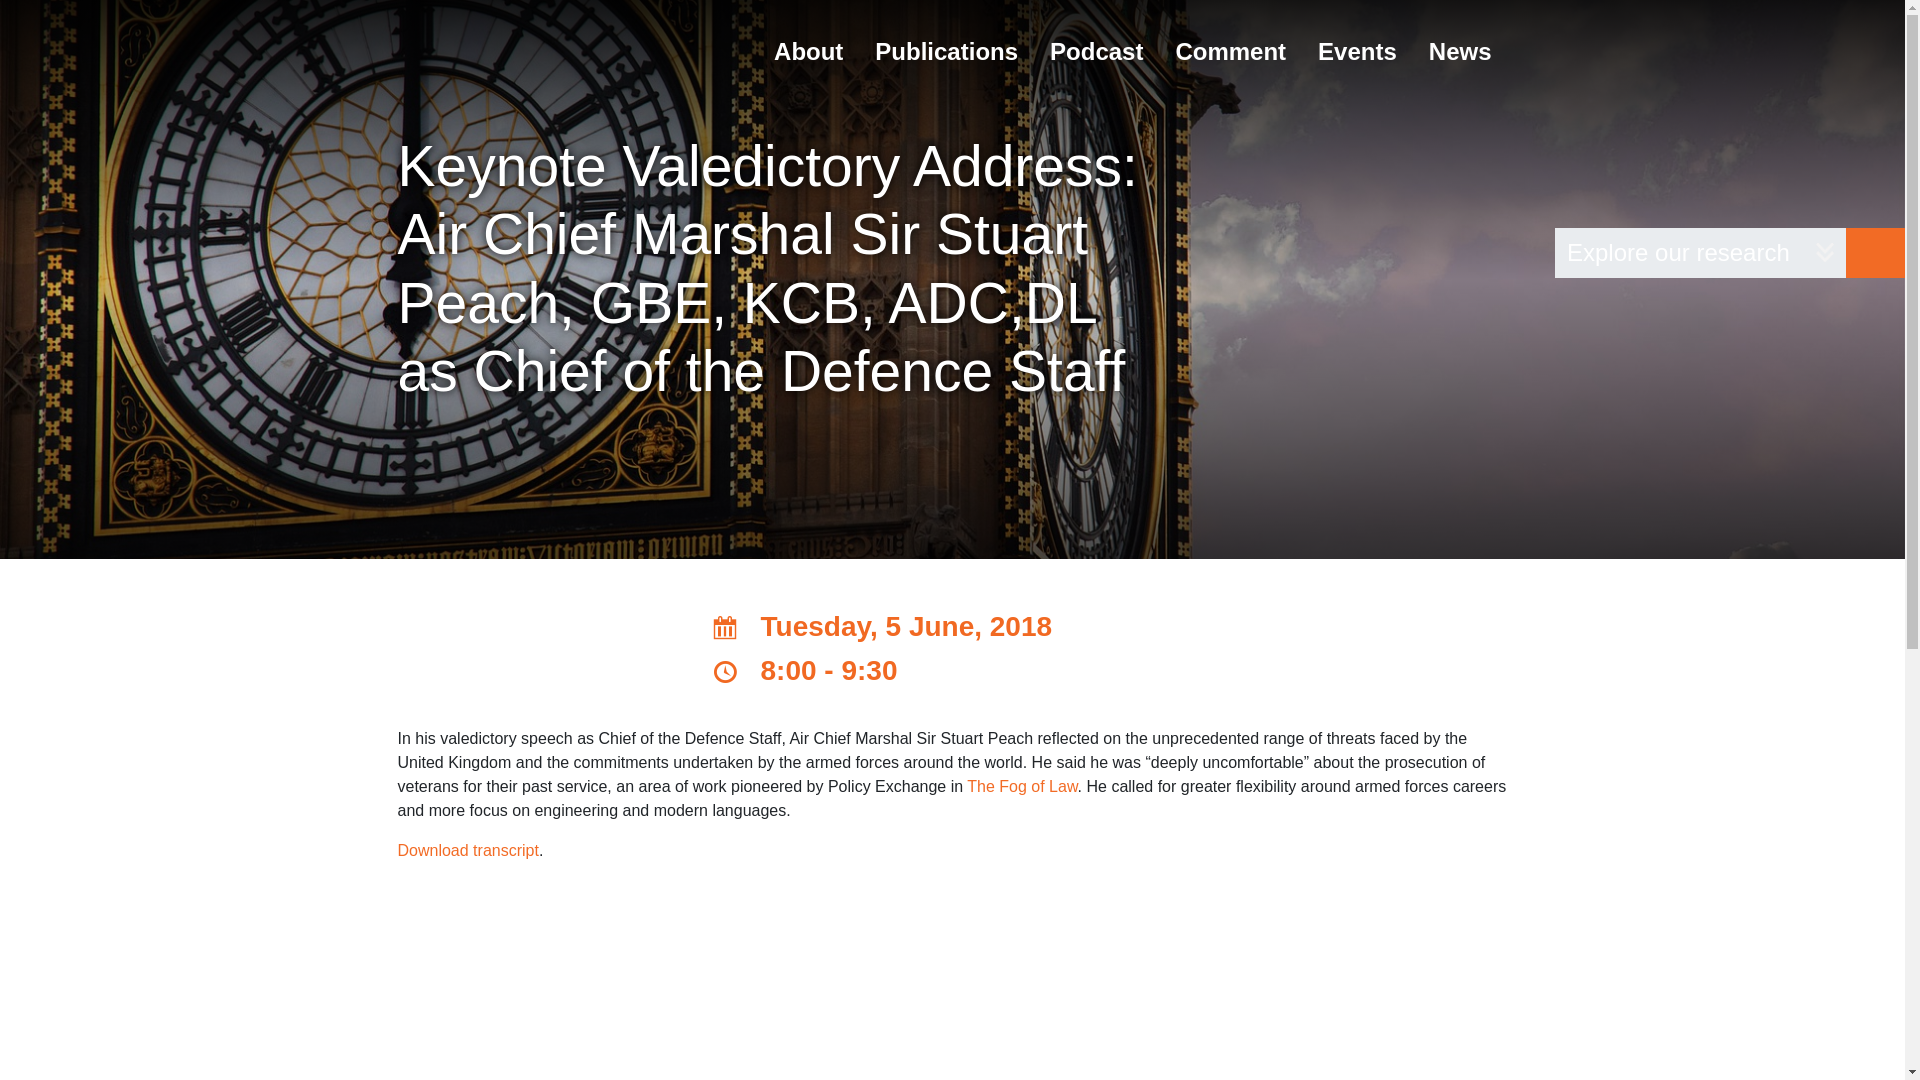 Image resolution: width=1920 pixels, height=1080 pixels. What do you see at coordinates (1357, 50) in the screenshot?
I see `Events` at bounding box center [1357, 50].